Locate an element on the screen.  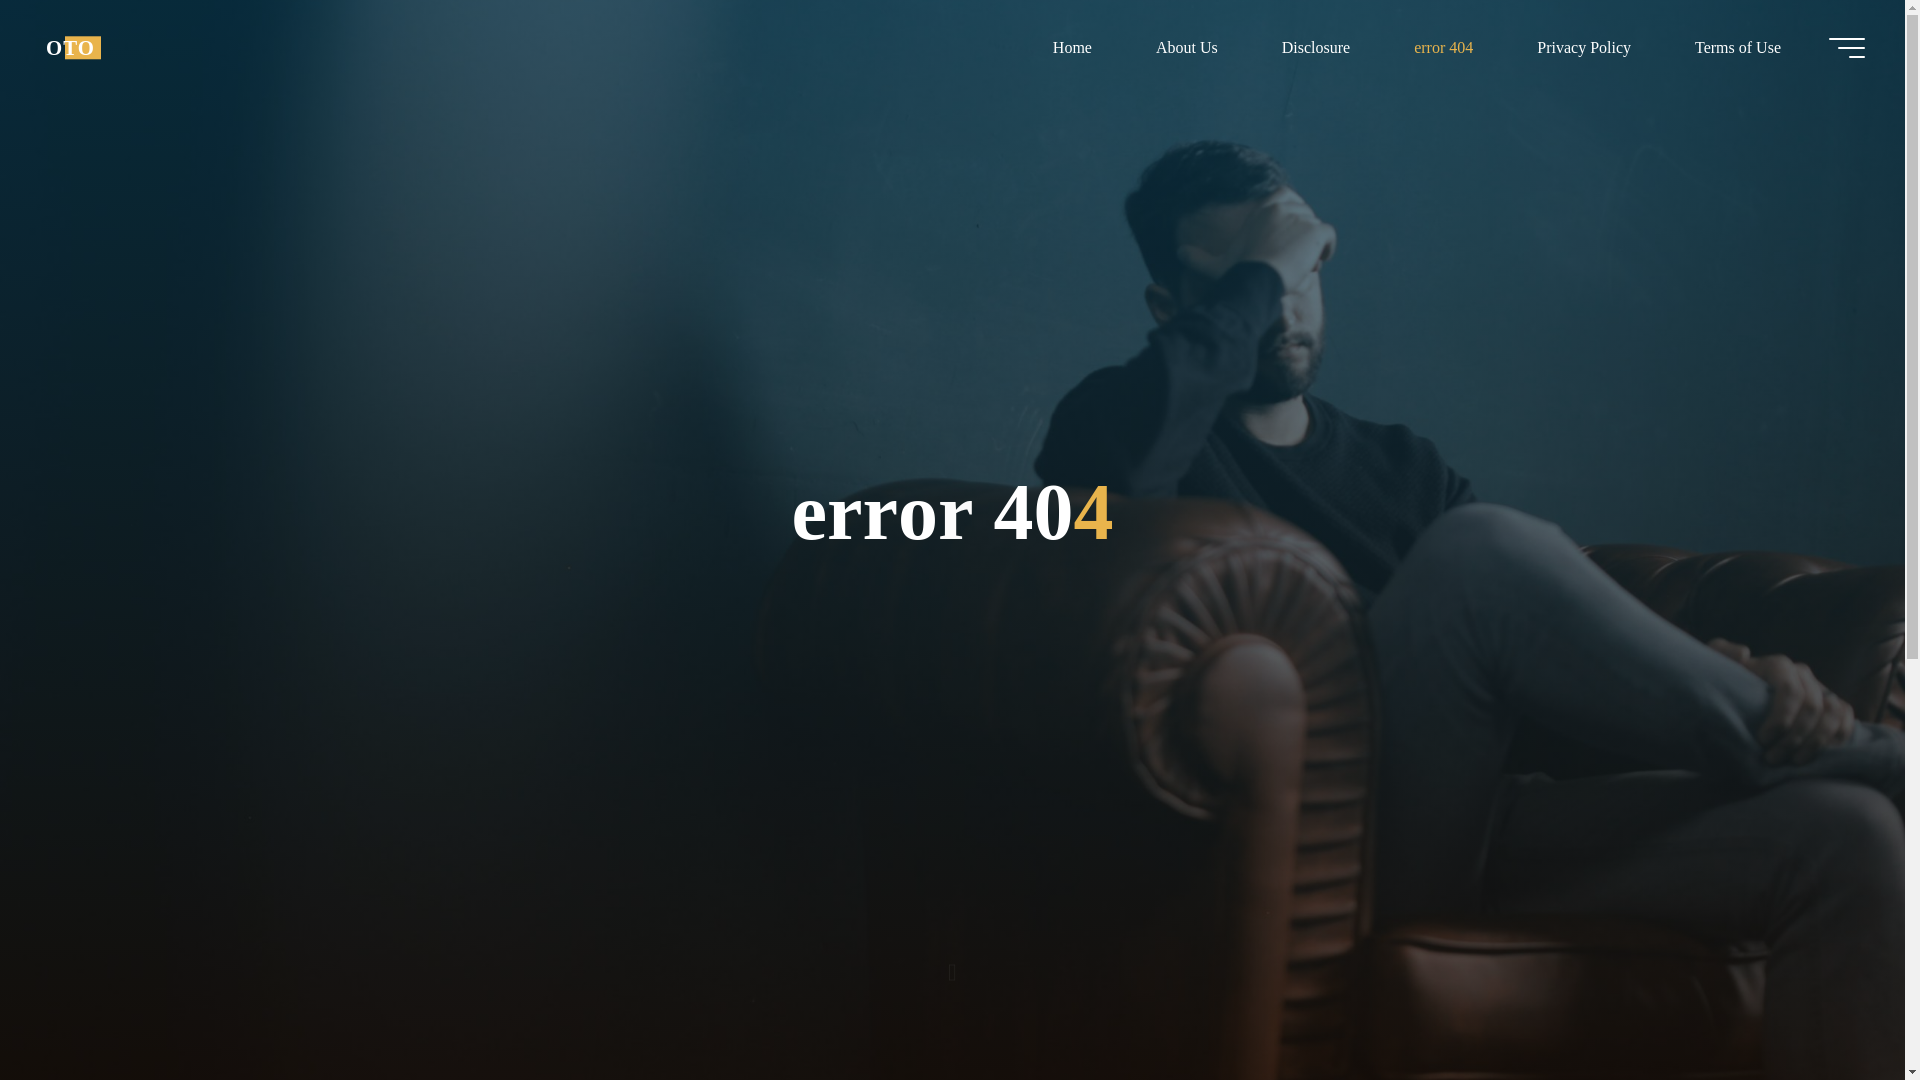
Home is located at coordinates (1072, 47).